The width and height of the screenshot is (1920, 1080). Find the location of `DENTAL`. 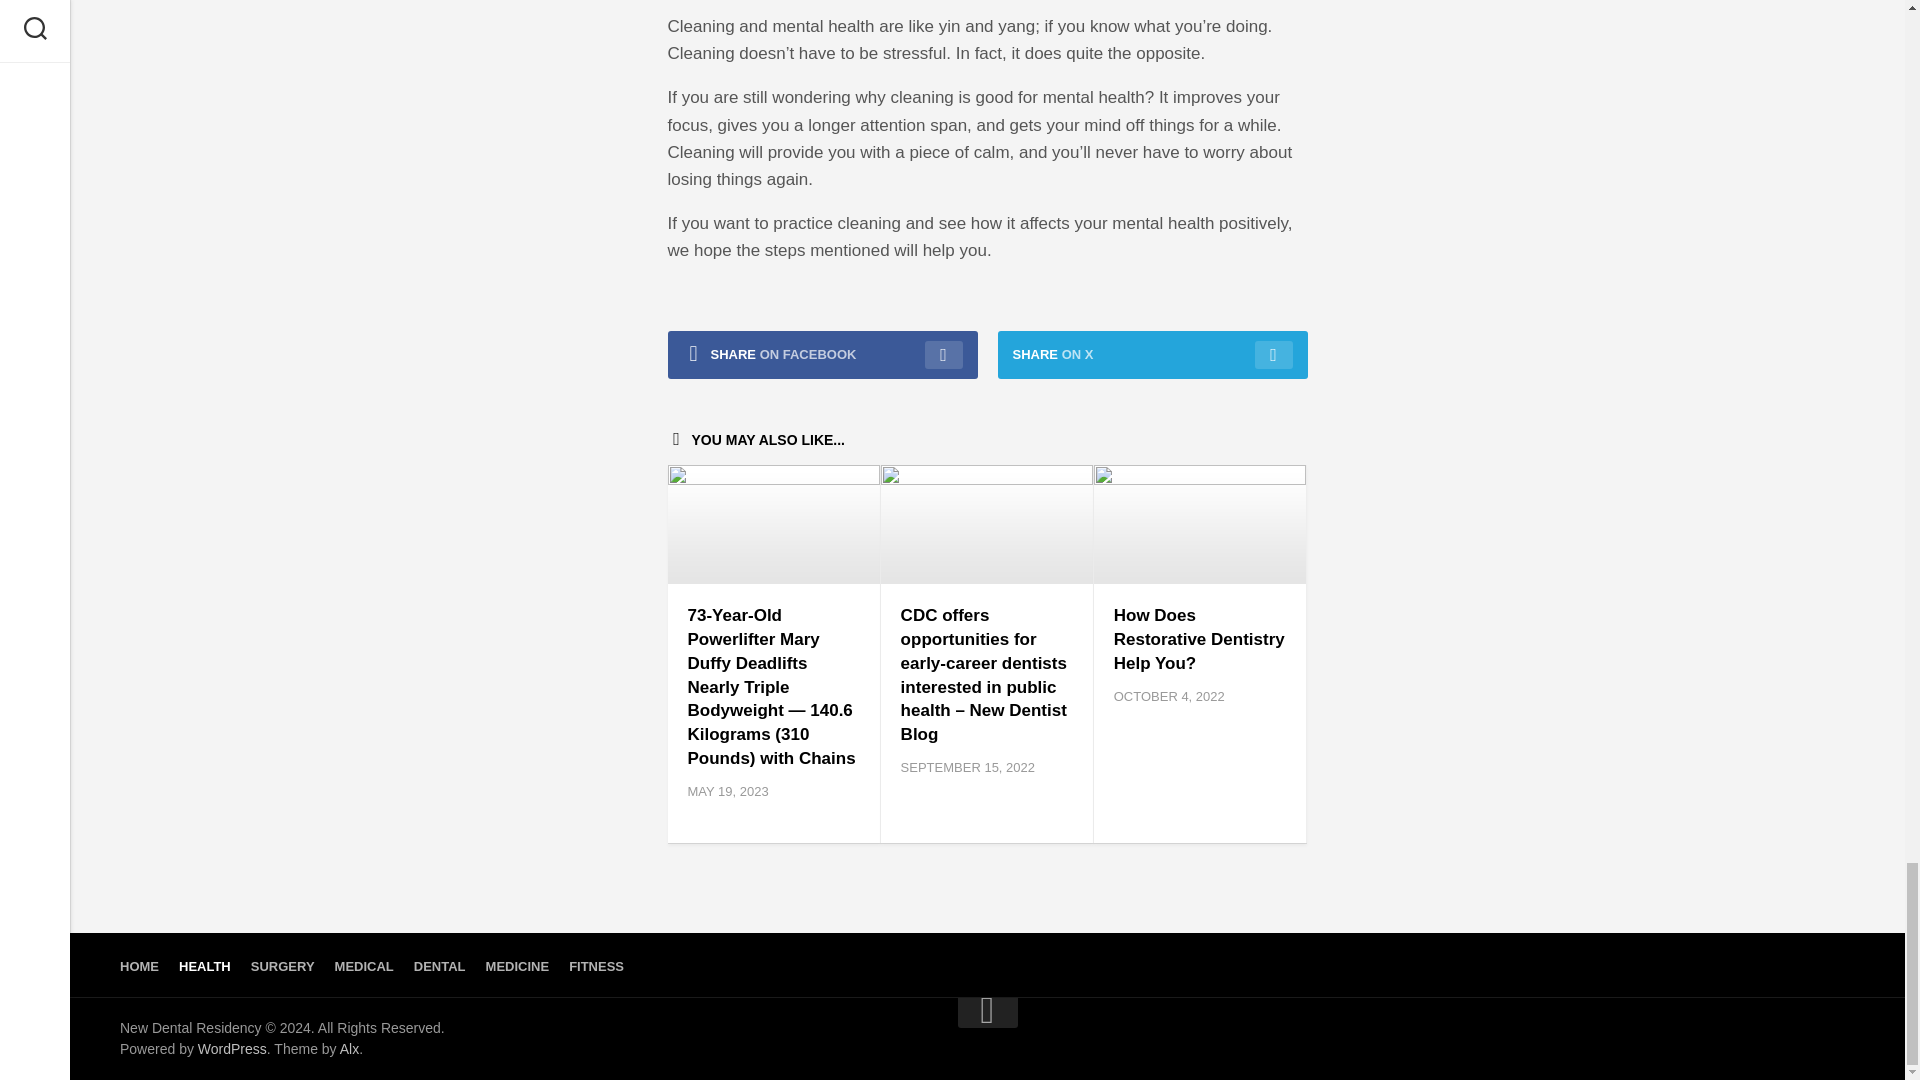

DENTAL is located at coordinates (440, 966).